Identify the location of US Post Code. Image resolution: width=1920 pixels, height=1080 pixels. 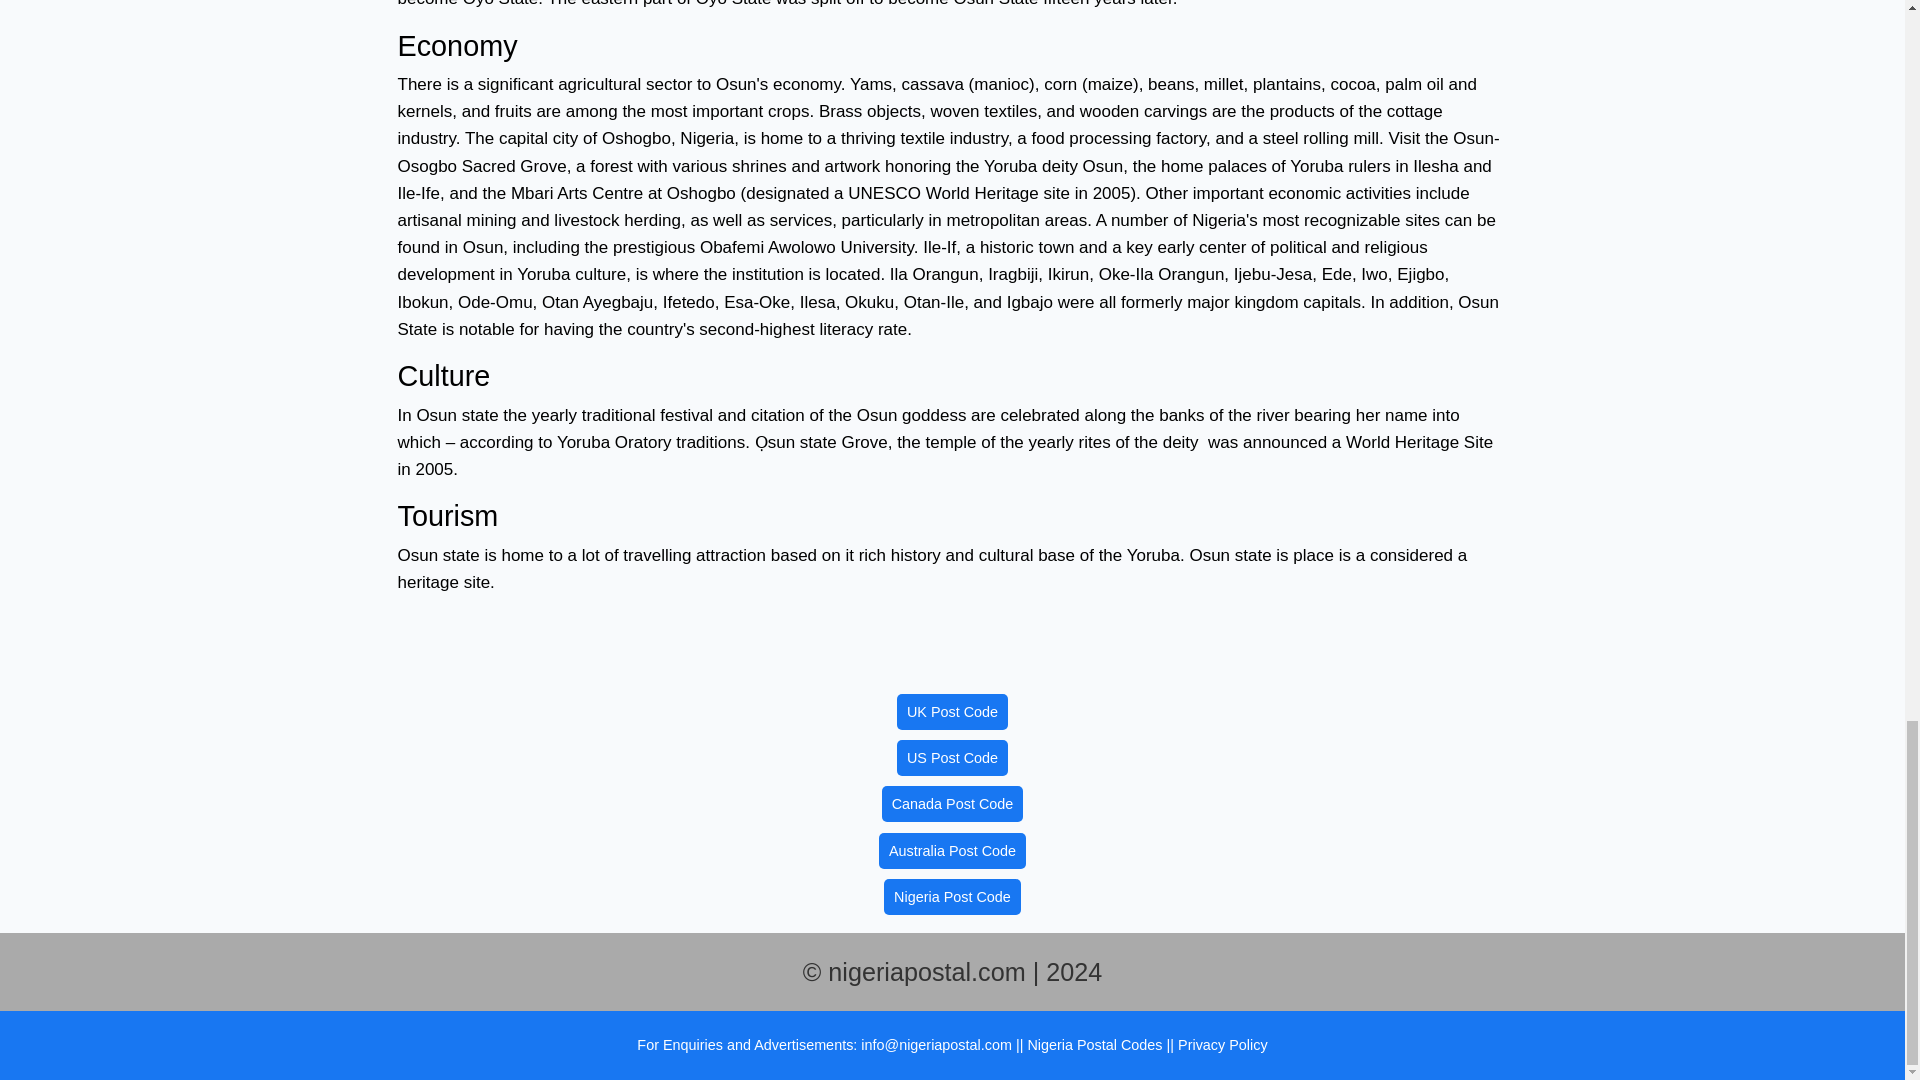
(952, 758).